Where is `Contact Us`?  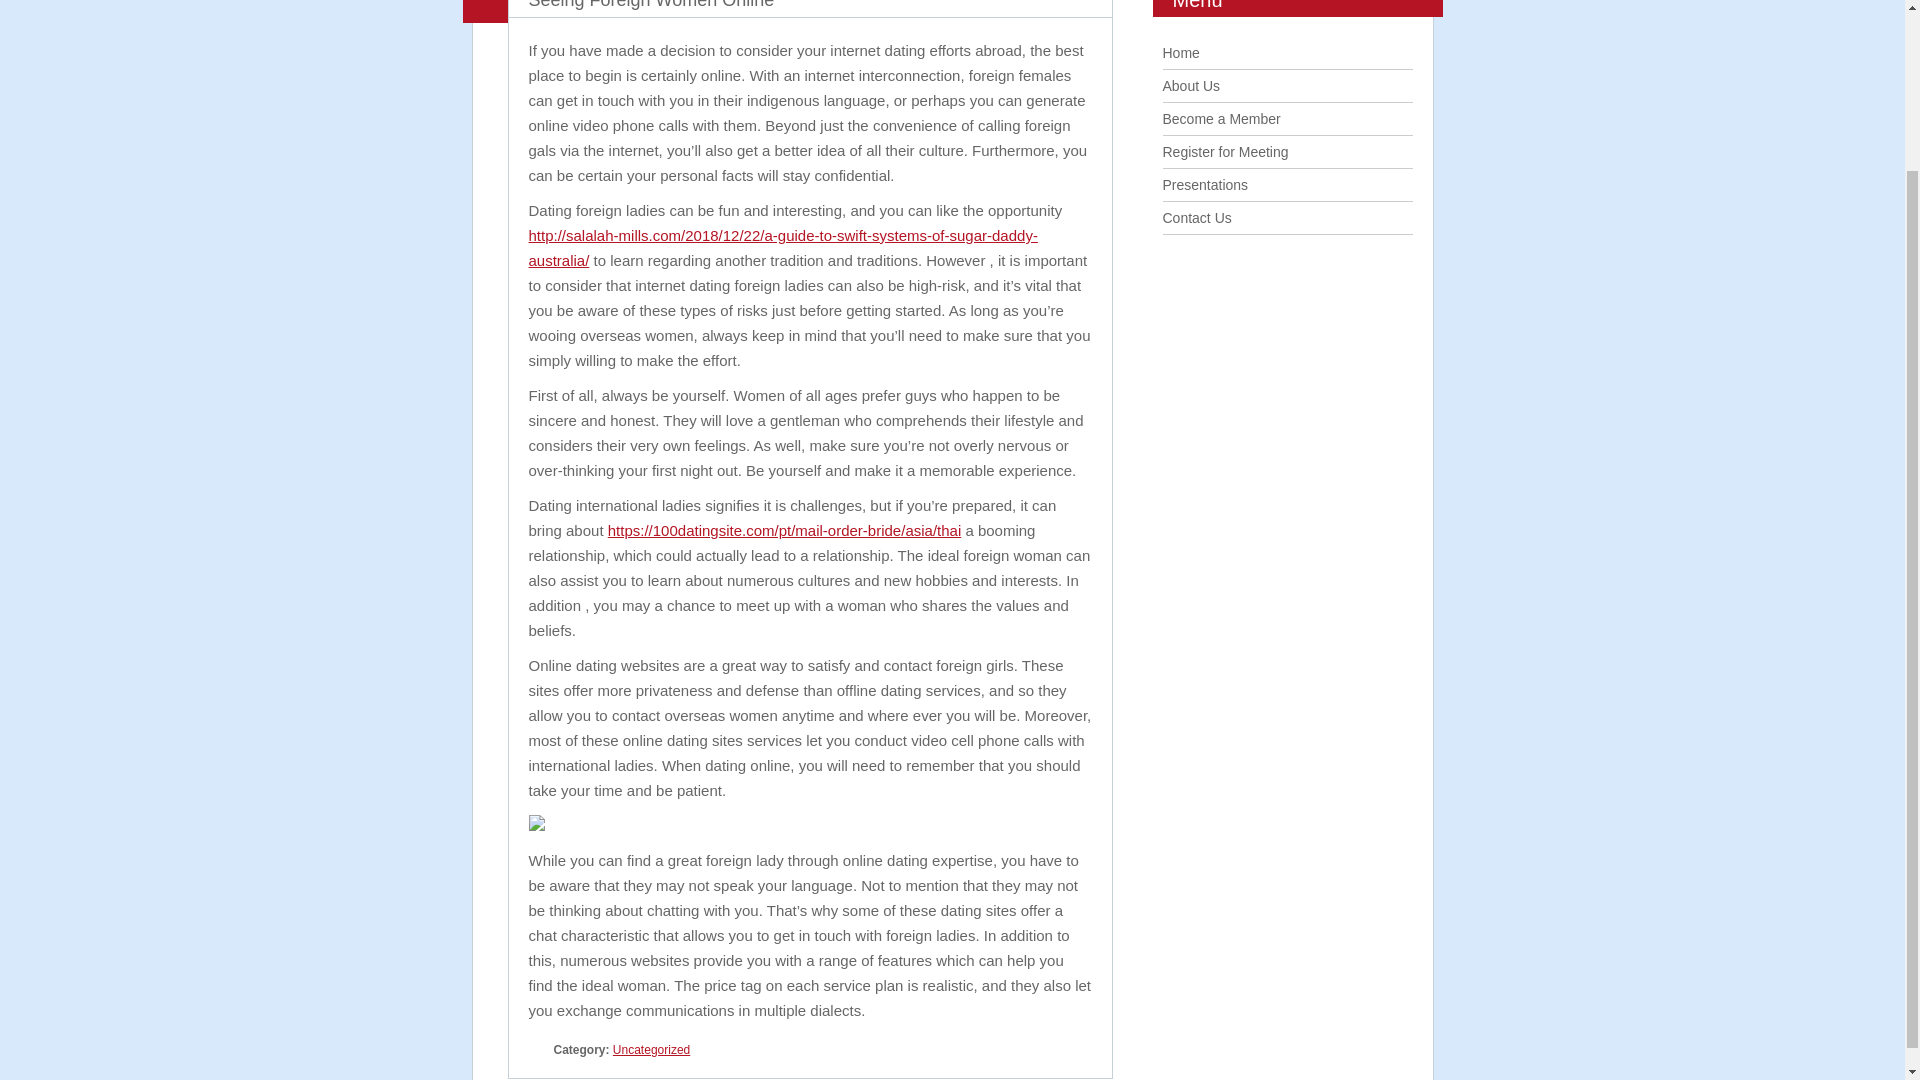 Contact Us is located at coordinates (1196, 217).